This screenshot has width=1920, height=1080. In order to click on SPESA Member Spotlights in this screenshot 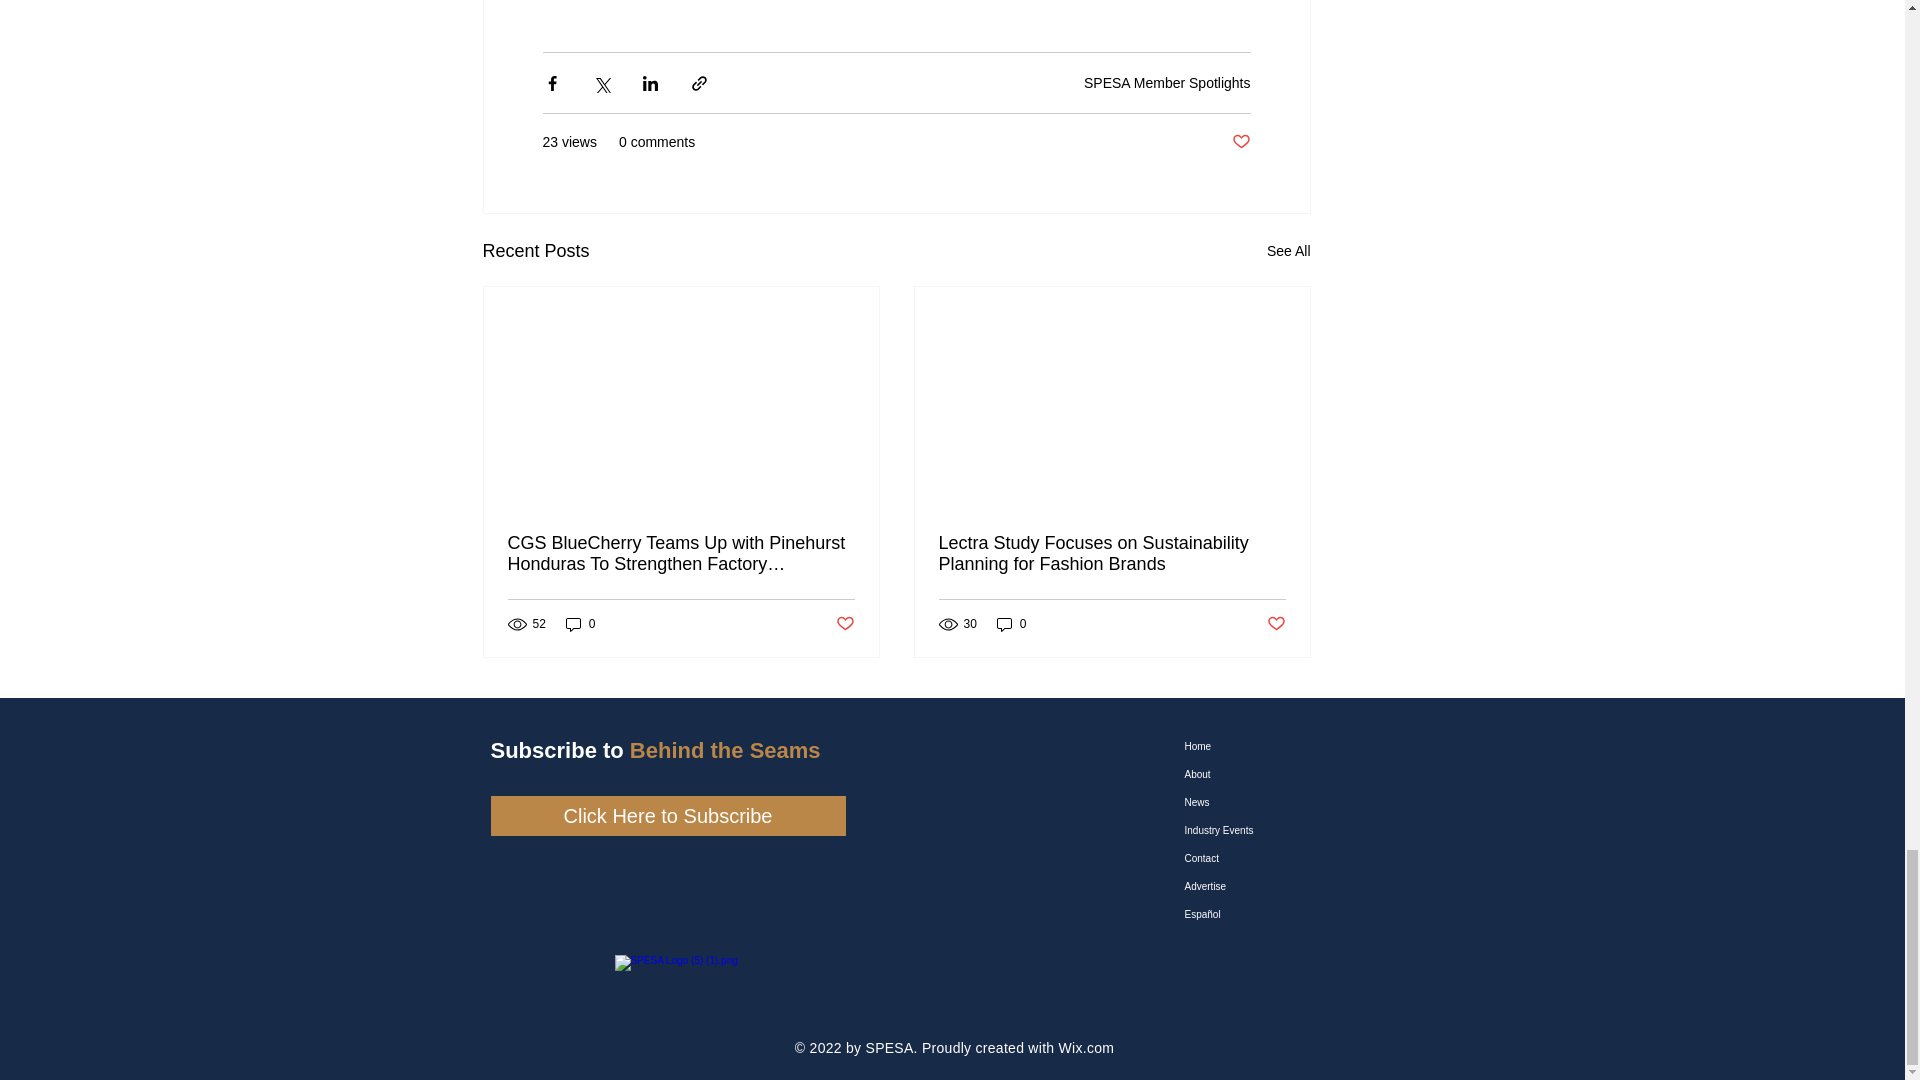, I will do `click(1168, 82)`.